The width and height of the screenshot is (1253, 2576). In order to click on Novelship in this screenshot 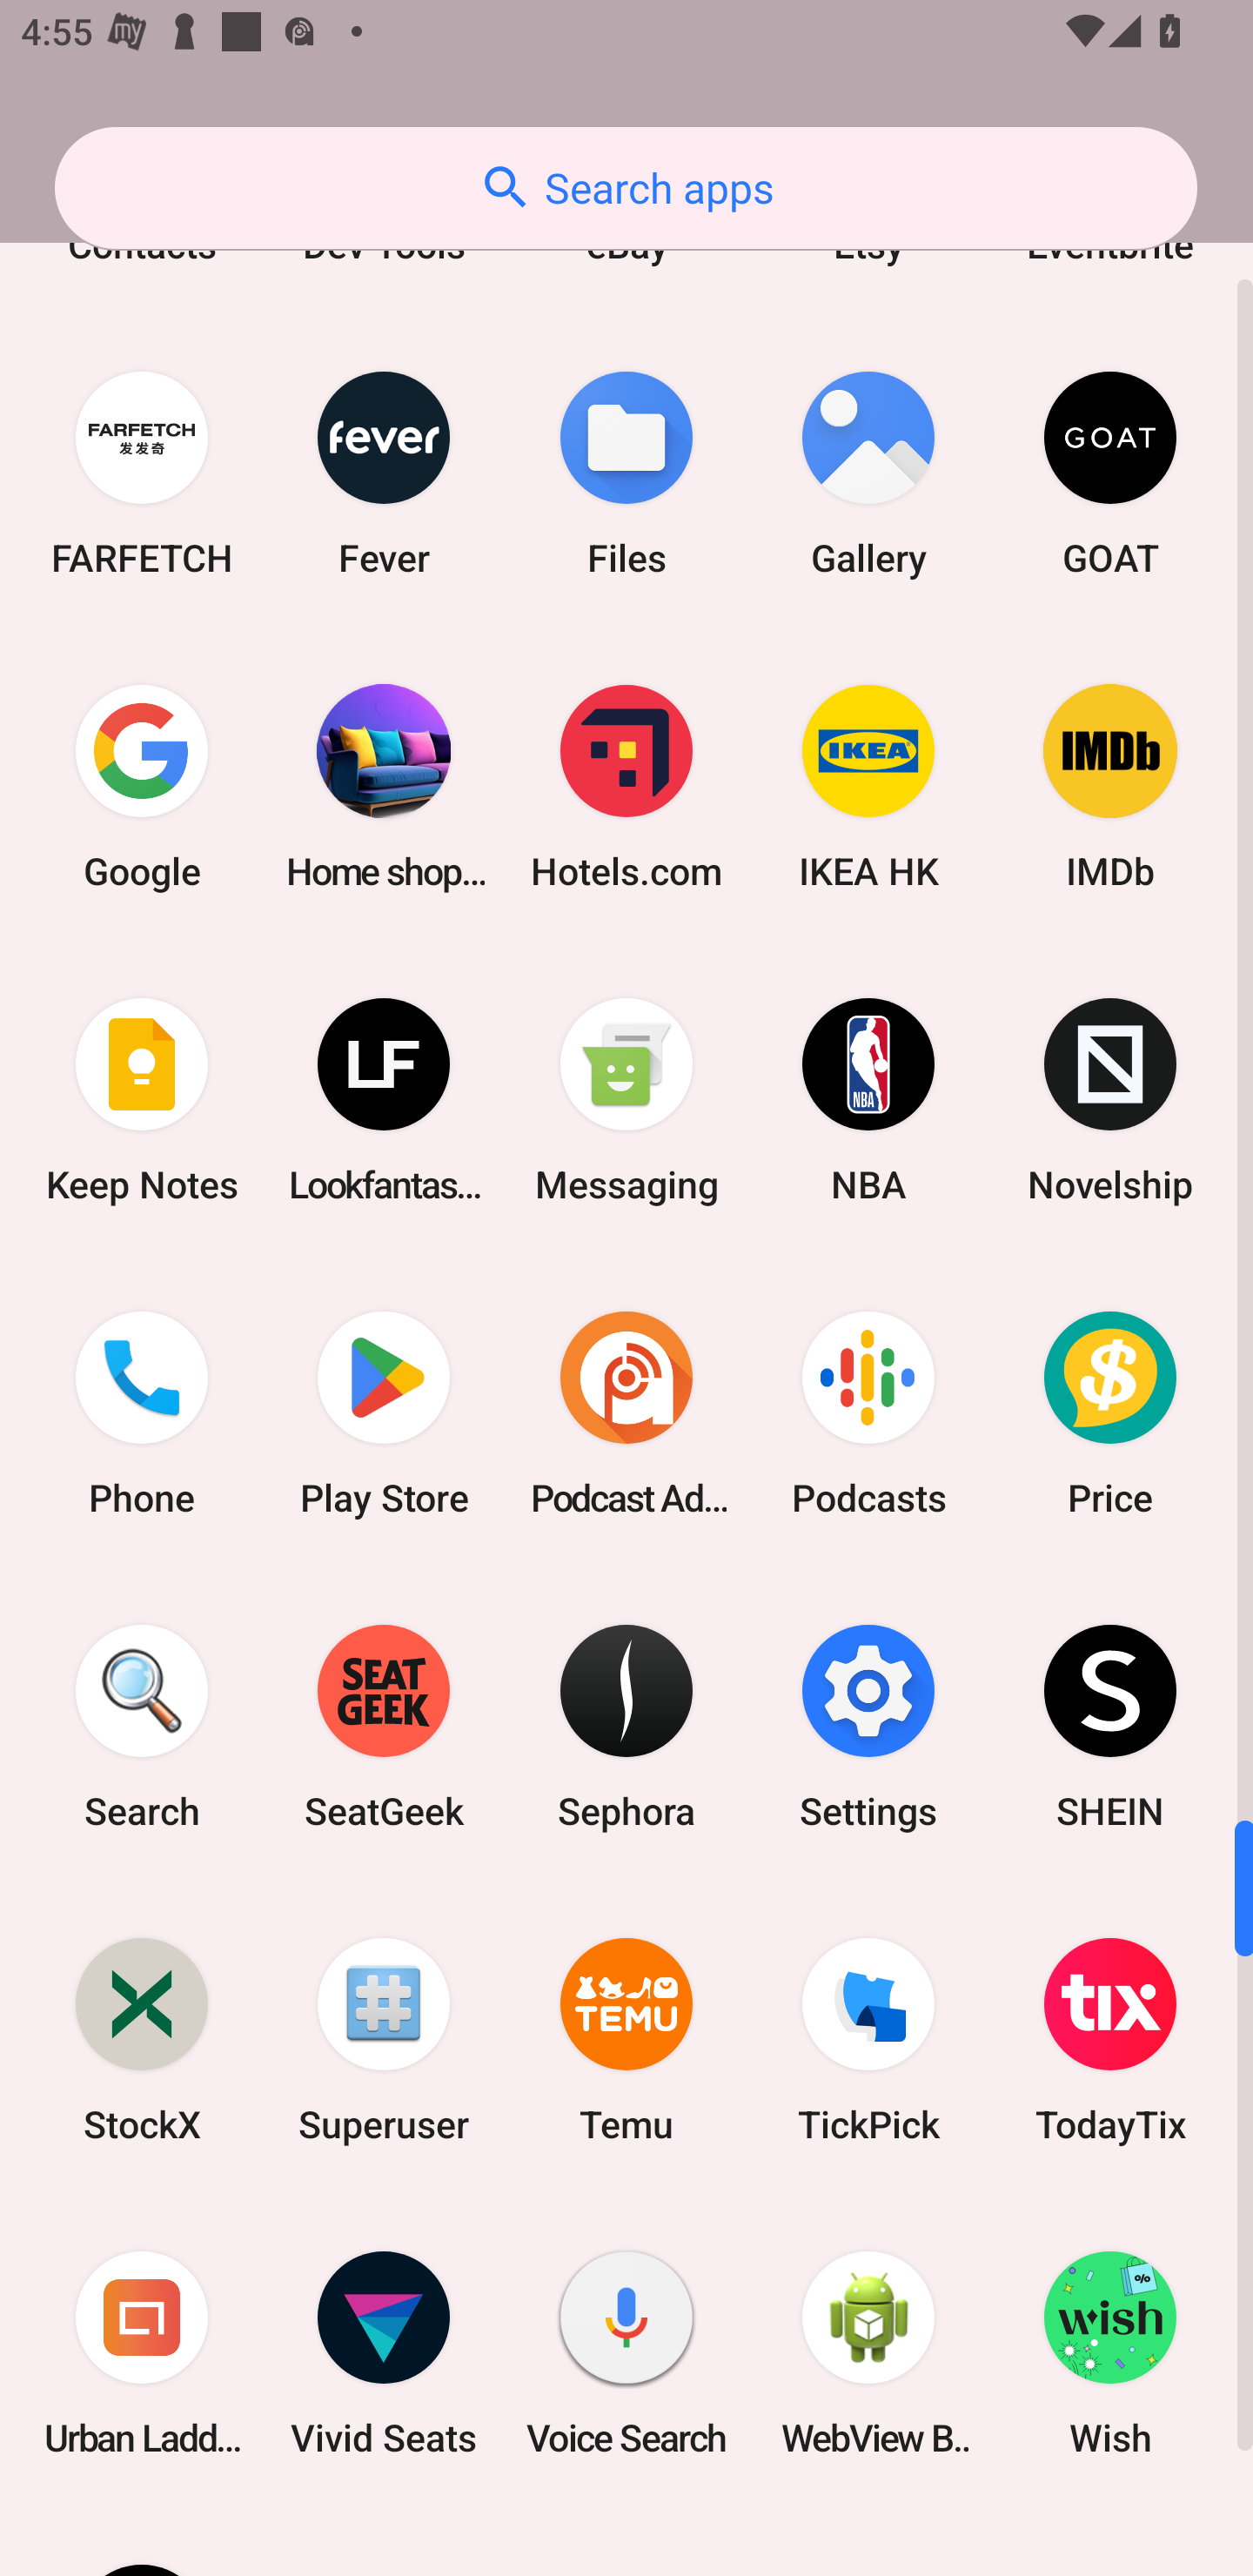, I will do `click(1110, 1100)`.